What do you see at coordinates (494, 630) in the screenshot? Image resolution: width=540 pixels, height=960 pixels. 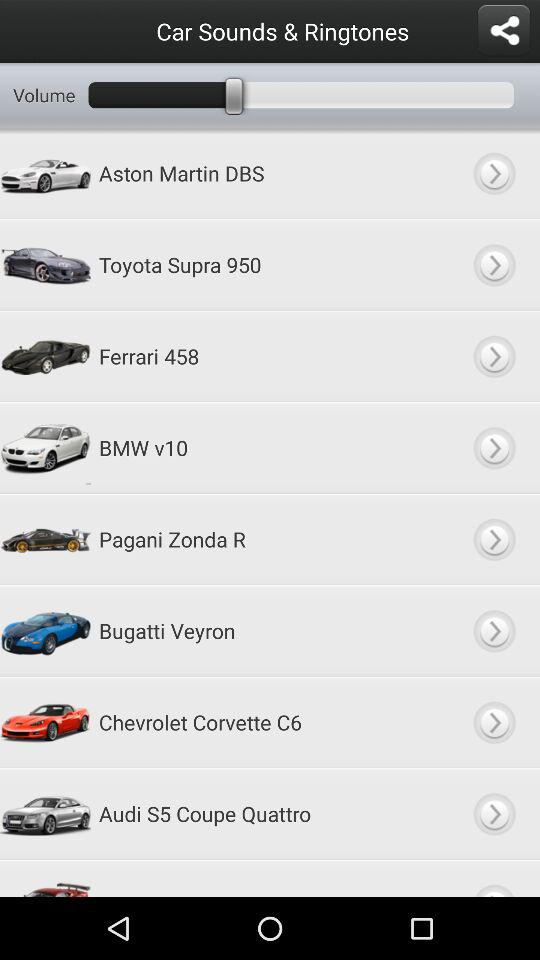 I see `play the car sound of a bugatti veyron` at bounding box center [494, 630].